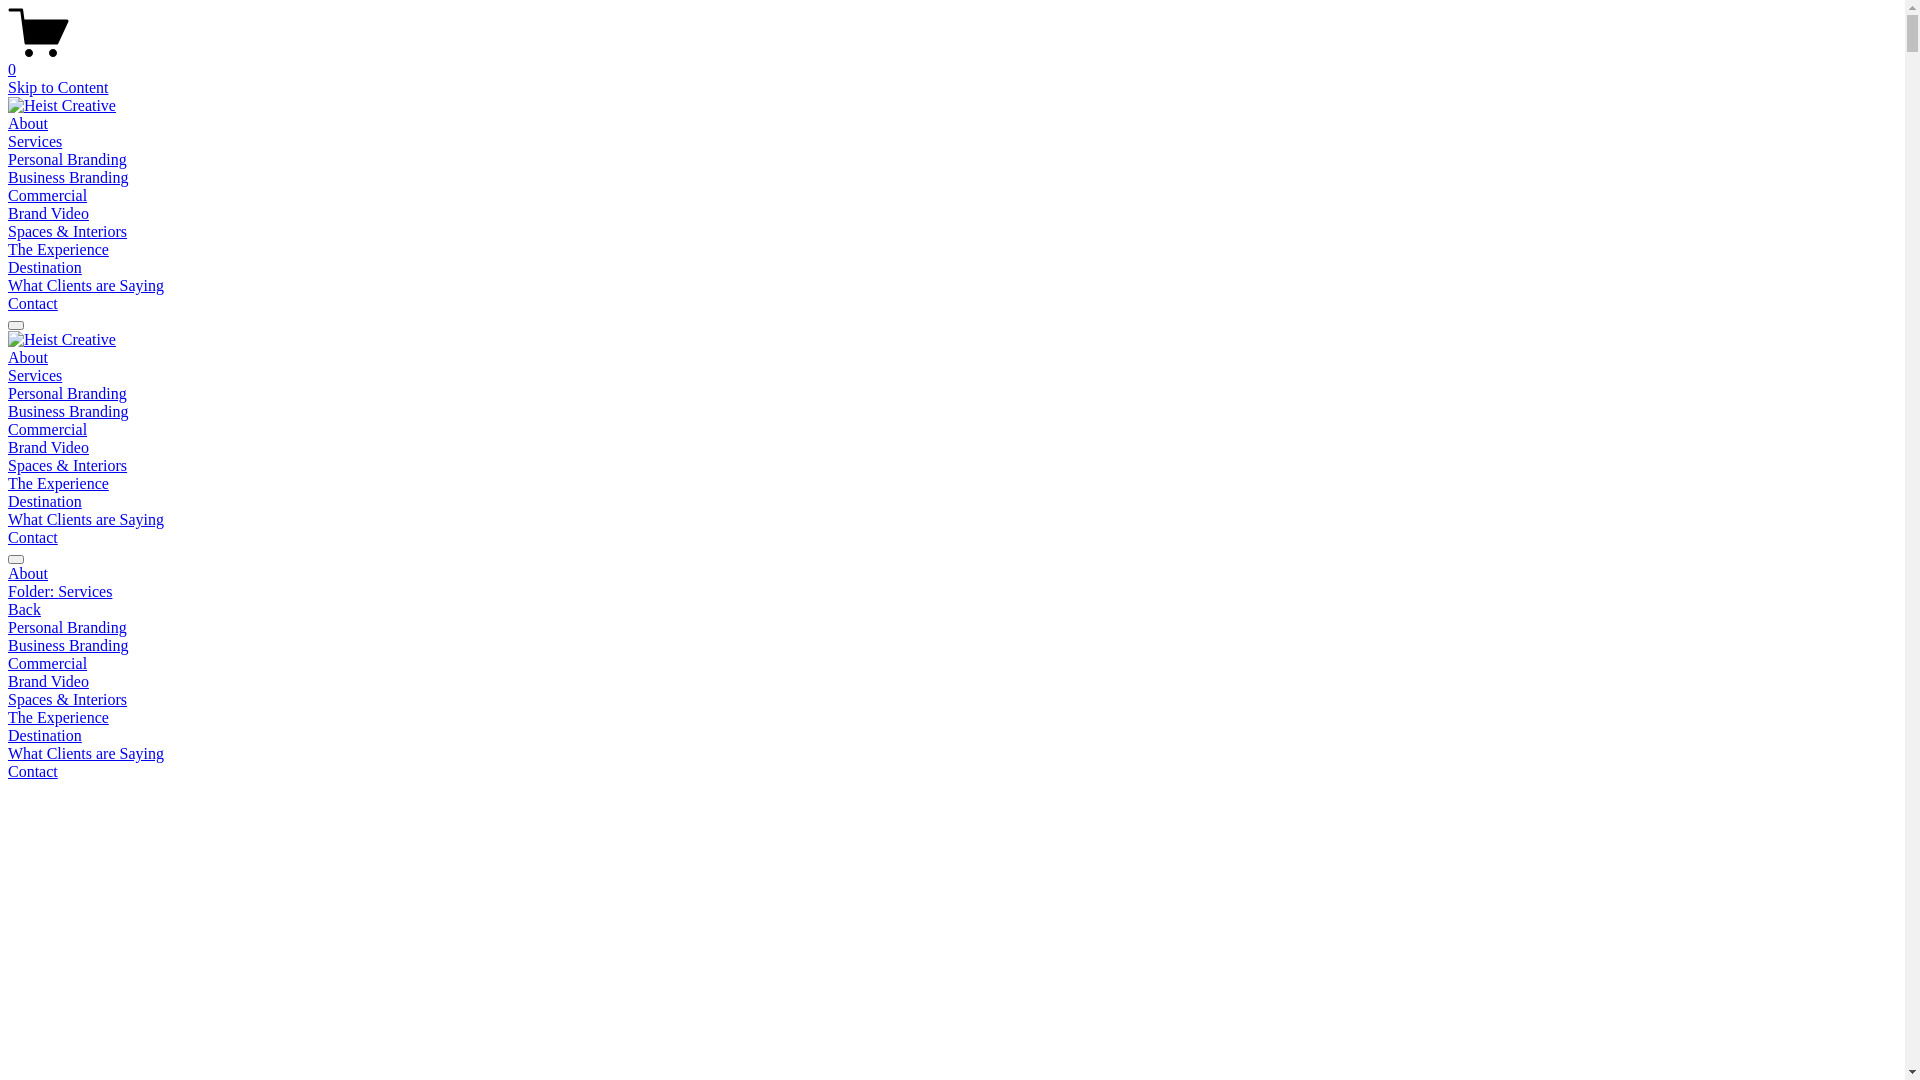 The image size is (1920, 1080). I want to click on Spaces & Interiors, so click(952, 700).